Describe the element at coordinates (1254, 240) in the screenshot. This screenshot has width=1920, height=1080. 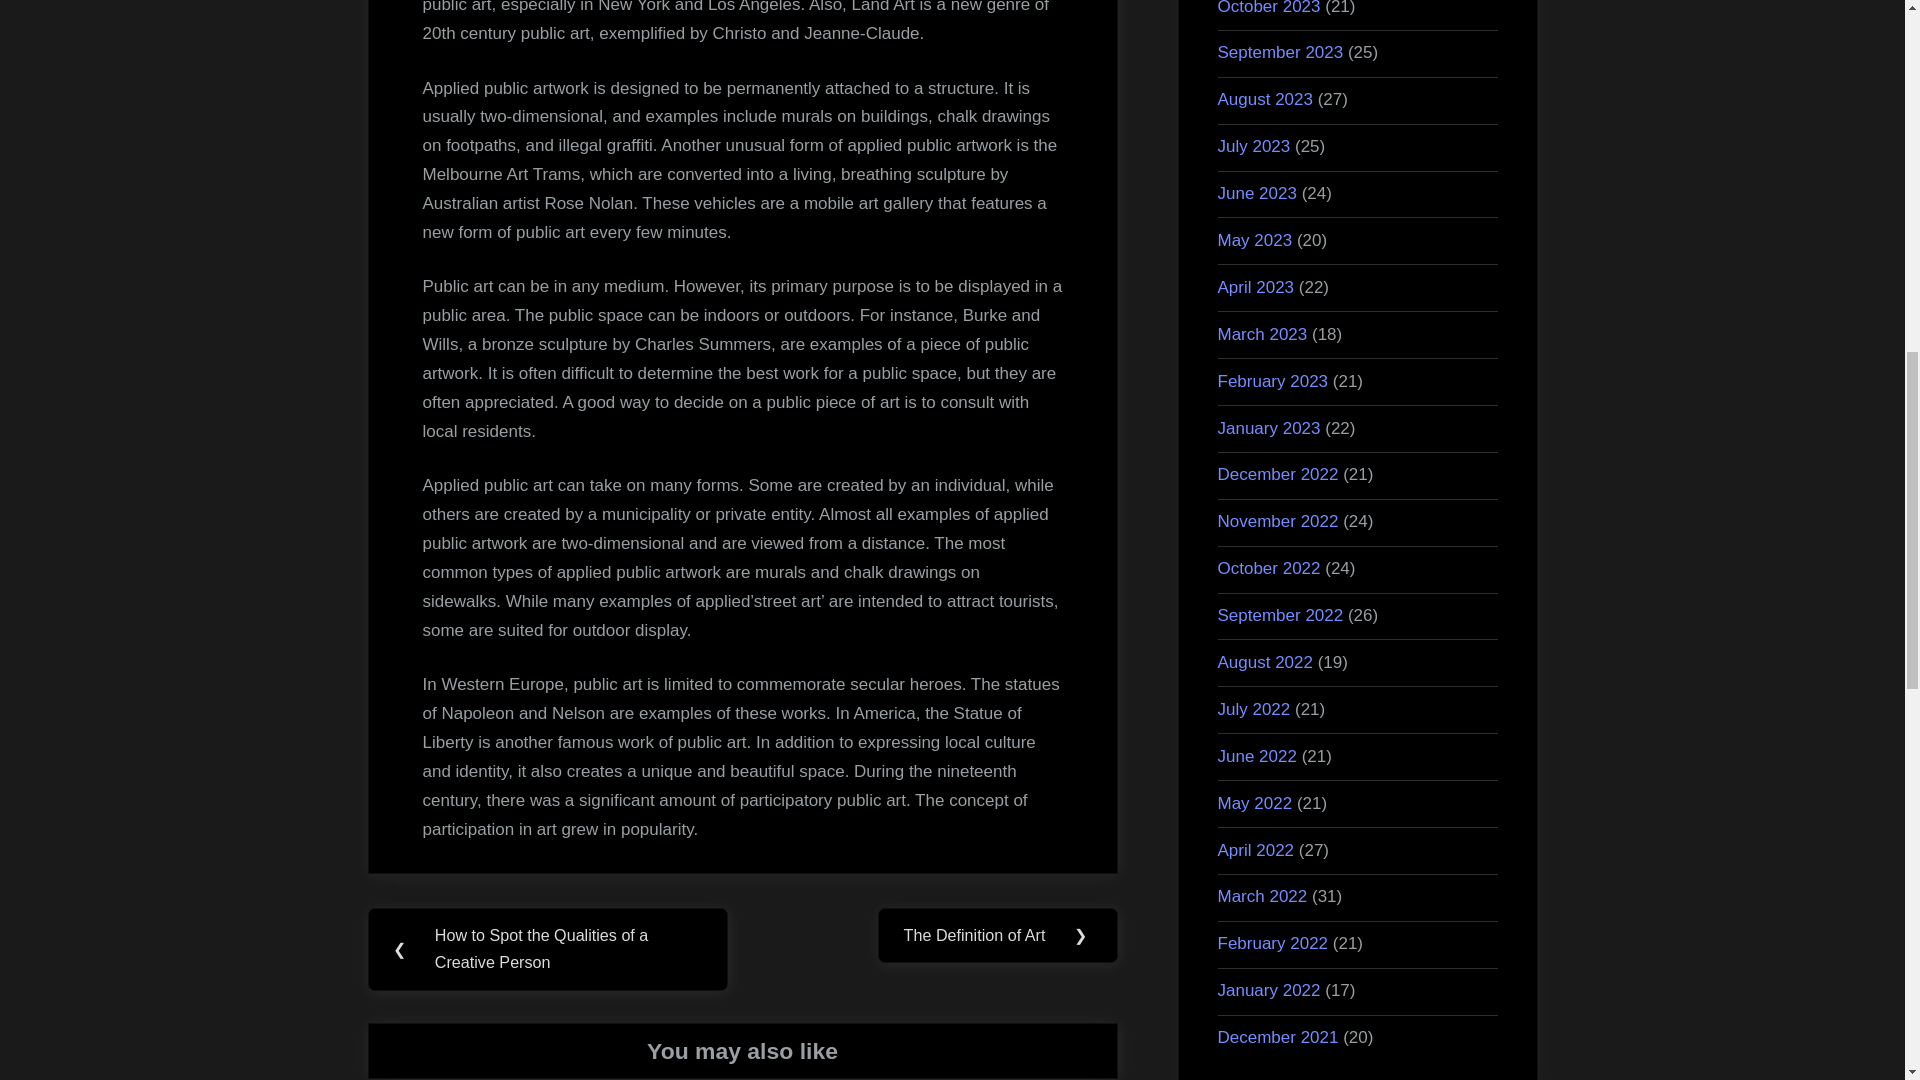
I see `May 2023` at that location.